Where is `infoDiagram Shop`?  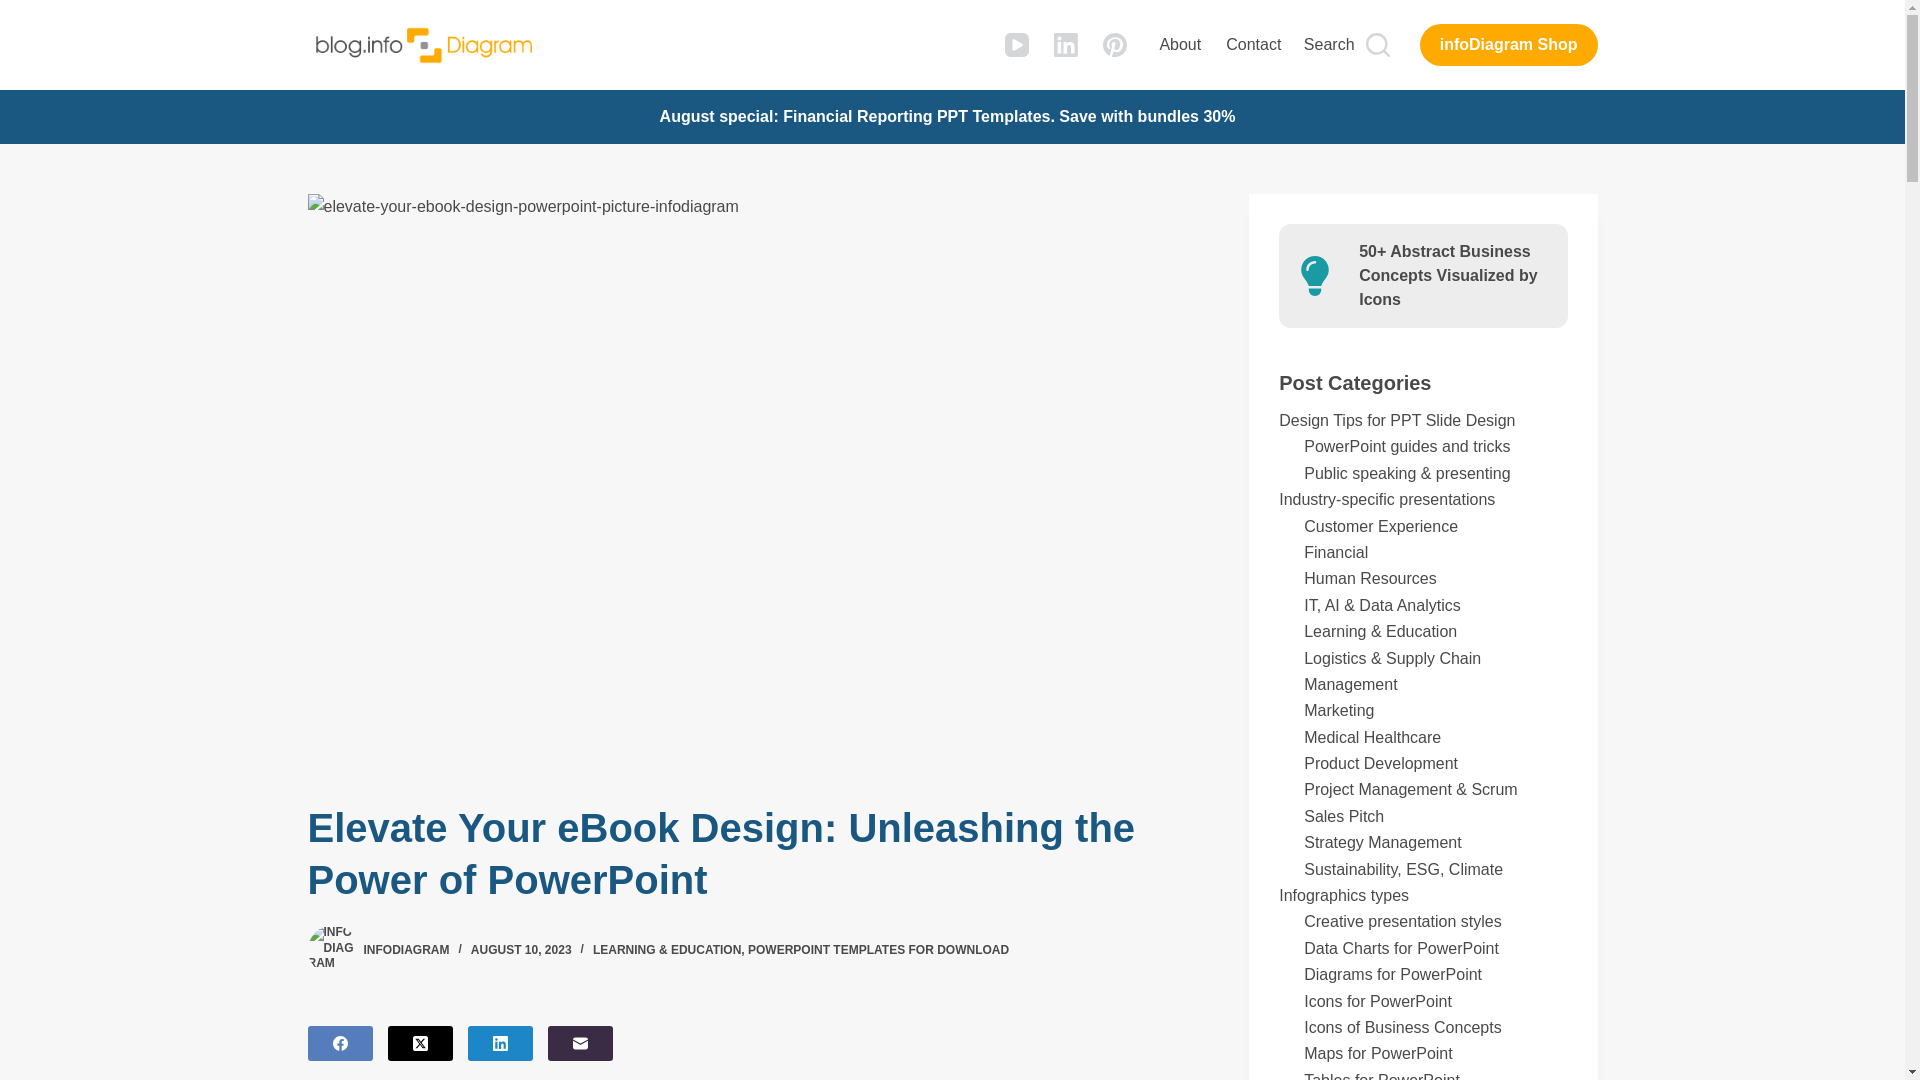 infoDiagram Shop is located at coordinates (1508, 44).